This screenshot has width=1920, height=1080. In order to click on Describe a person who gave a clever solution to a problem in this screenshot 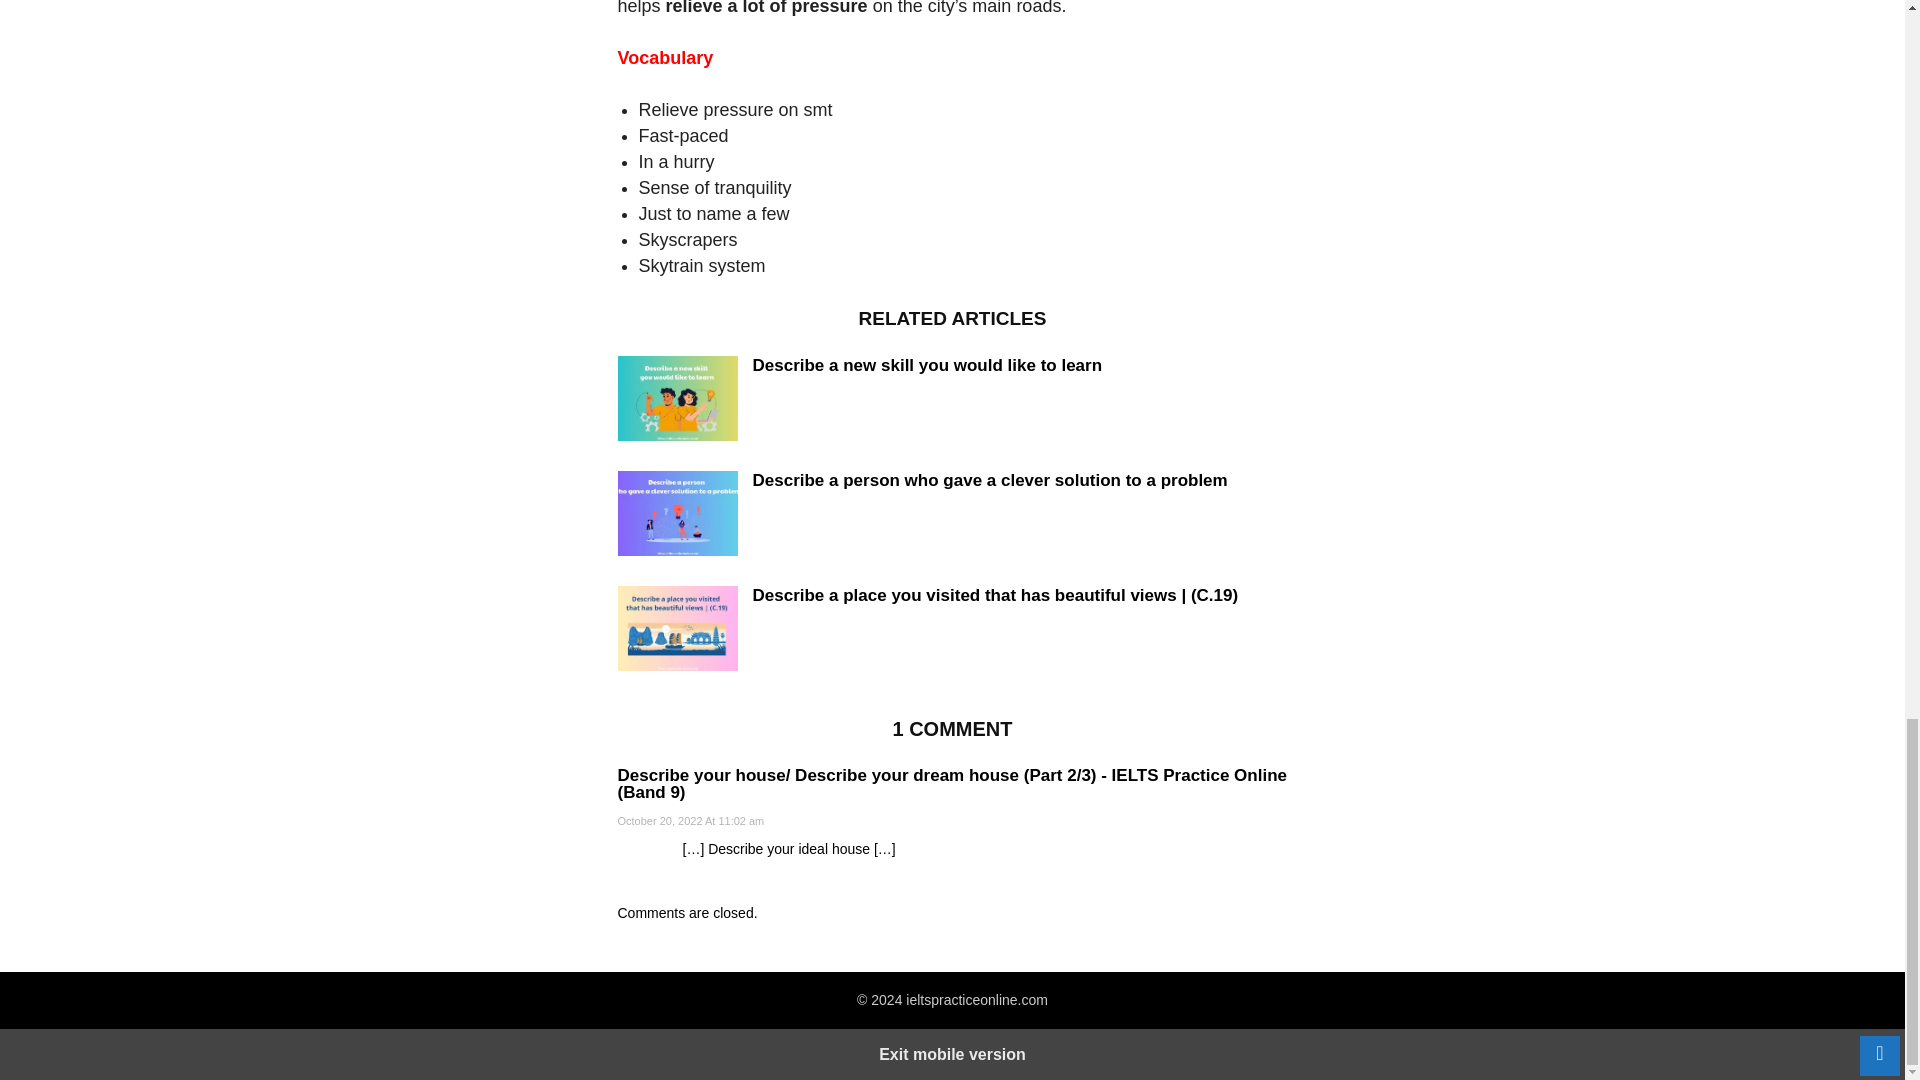, I will do `click(989, 480)`.